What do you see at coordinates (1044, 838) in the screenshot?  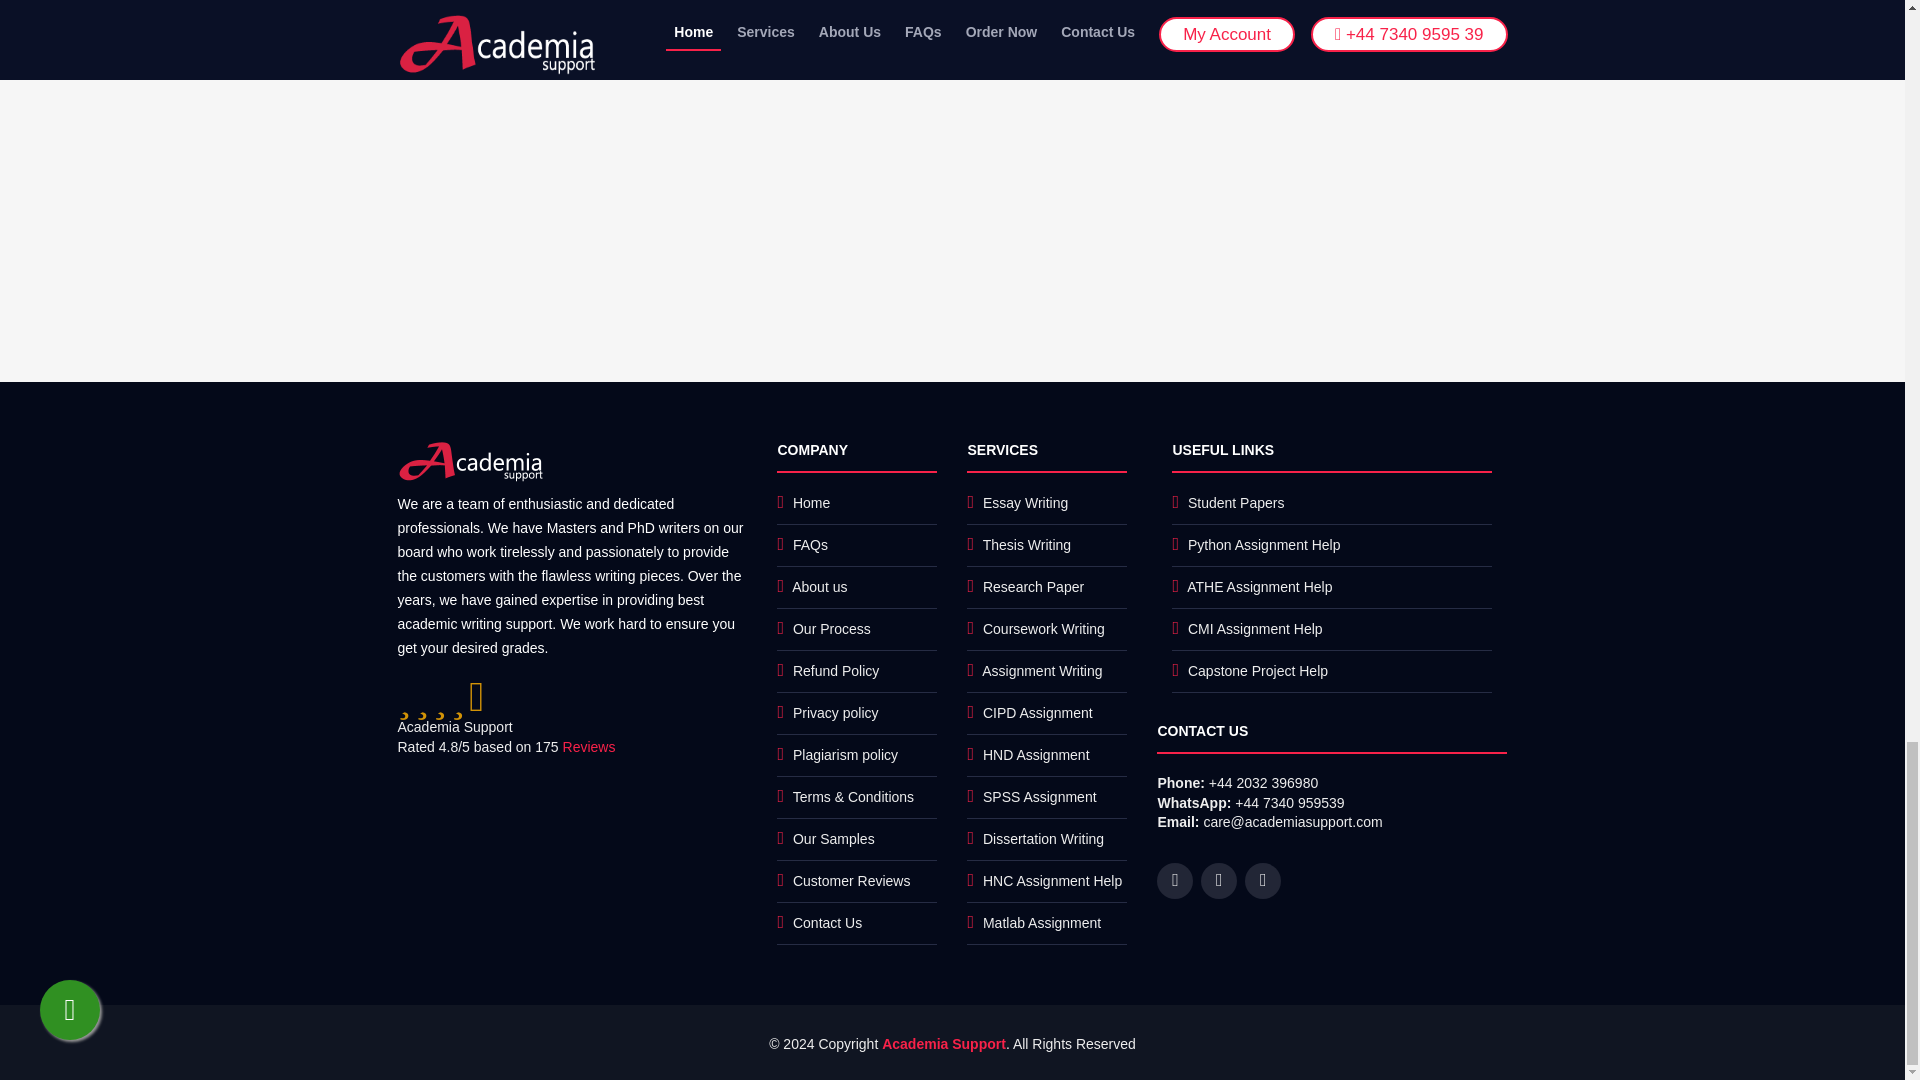 I see `Dissertation Writing` at bounding box center [1044, 838].